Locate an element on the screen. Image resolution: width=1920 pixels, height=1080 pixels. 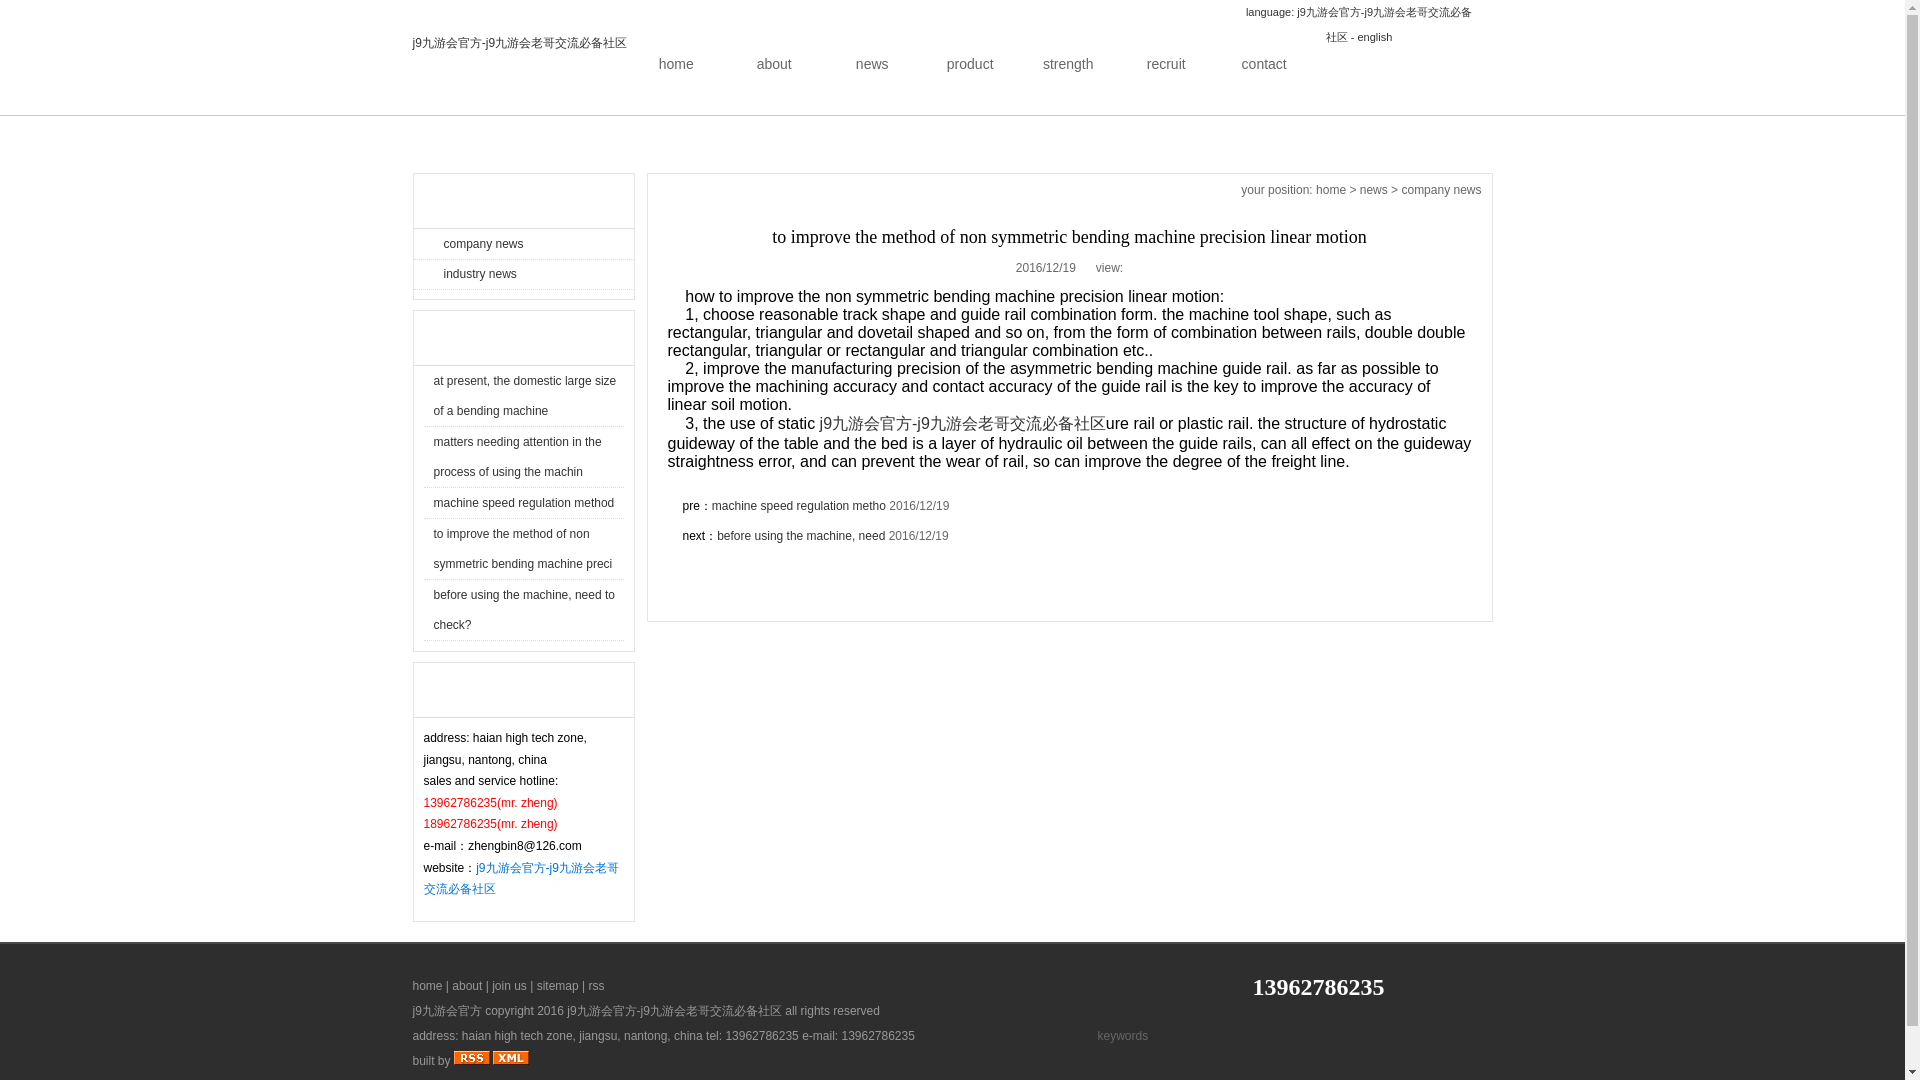
keywords is located at coordinates (1146, 1036).